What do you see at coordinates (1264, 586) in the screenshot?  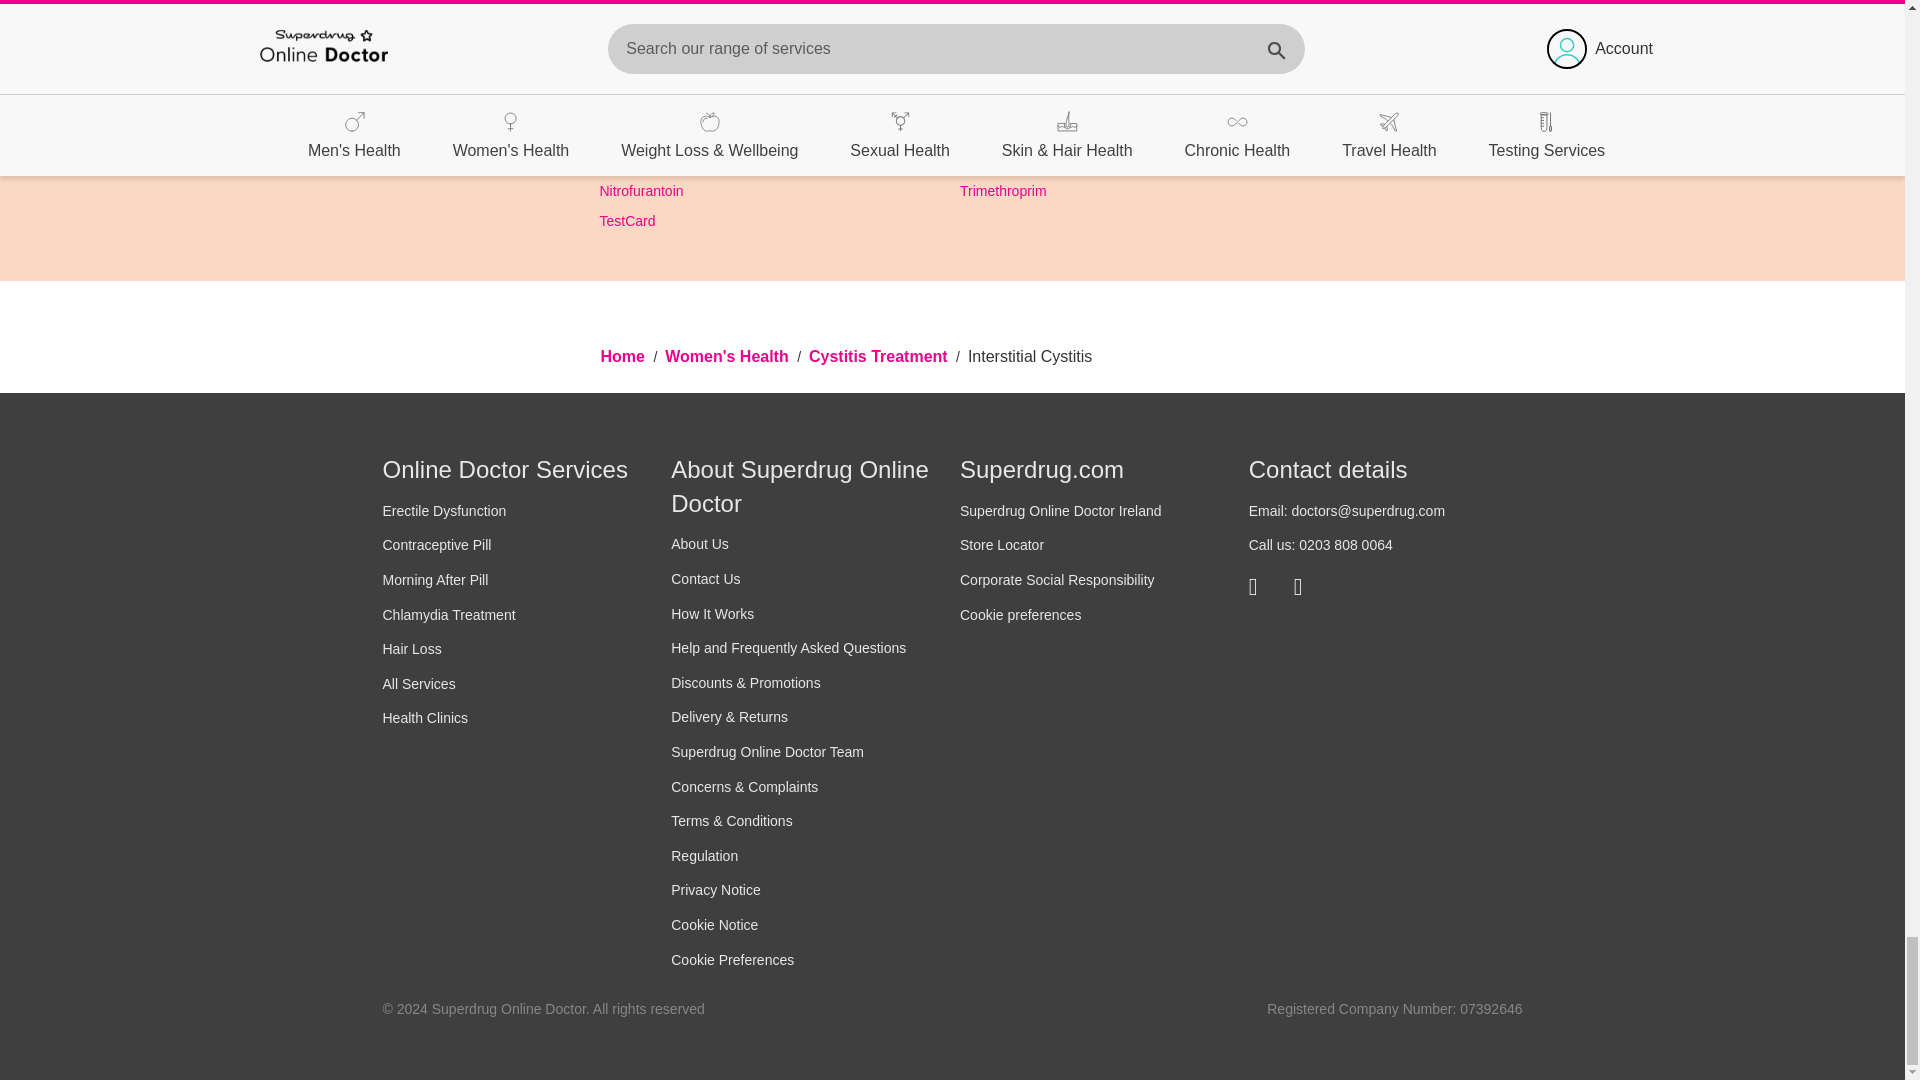 I see `Facebook` at bounding box center [1264, 586].